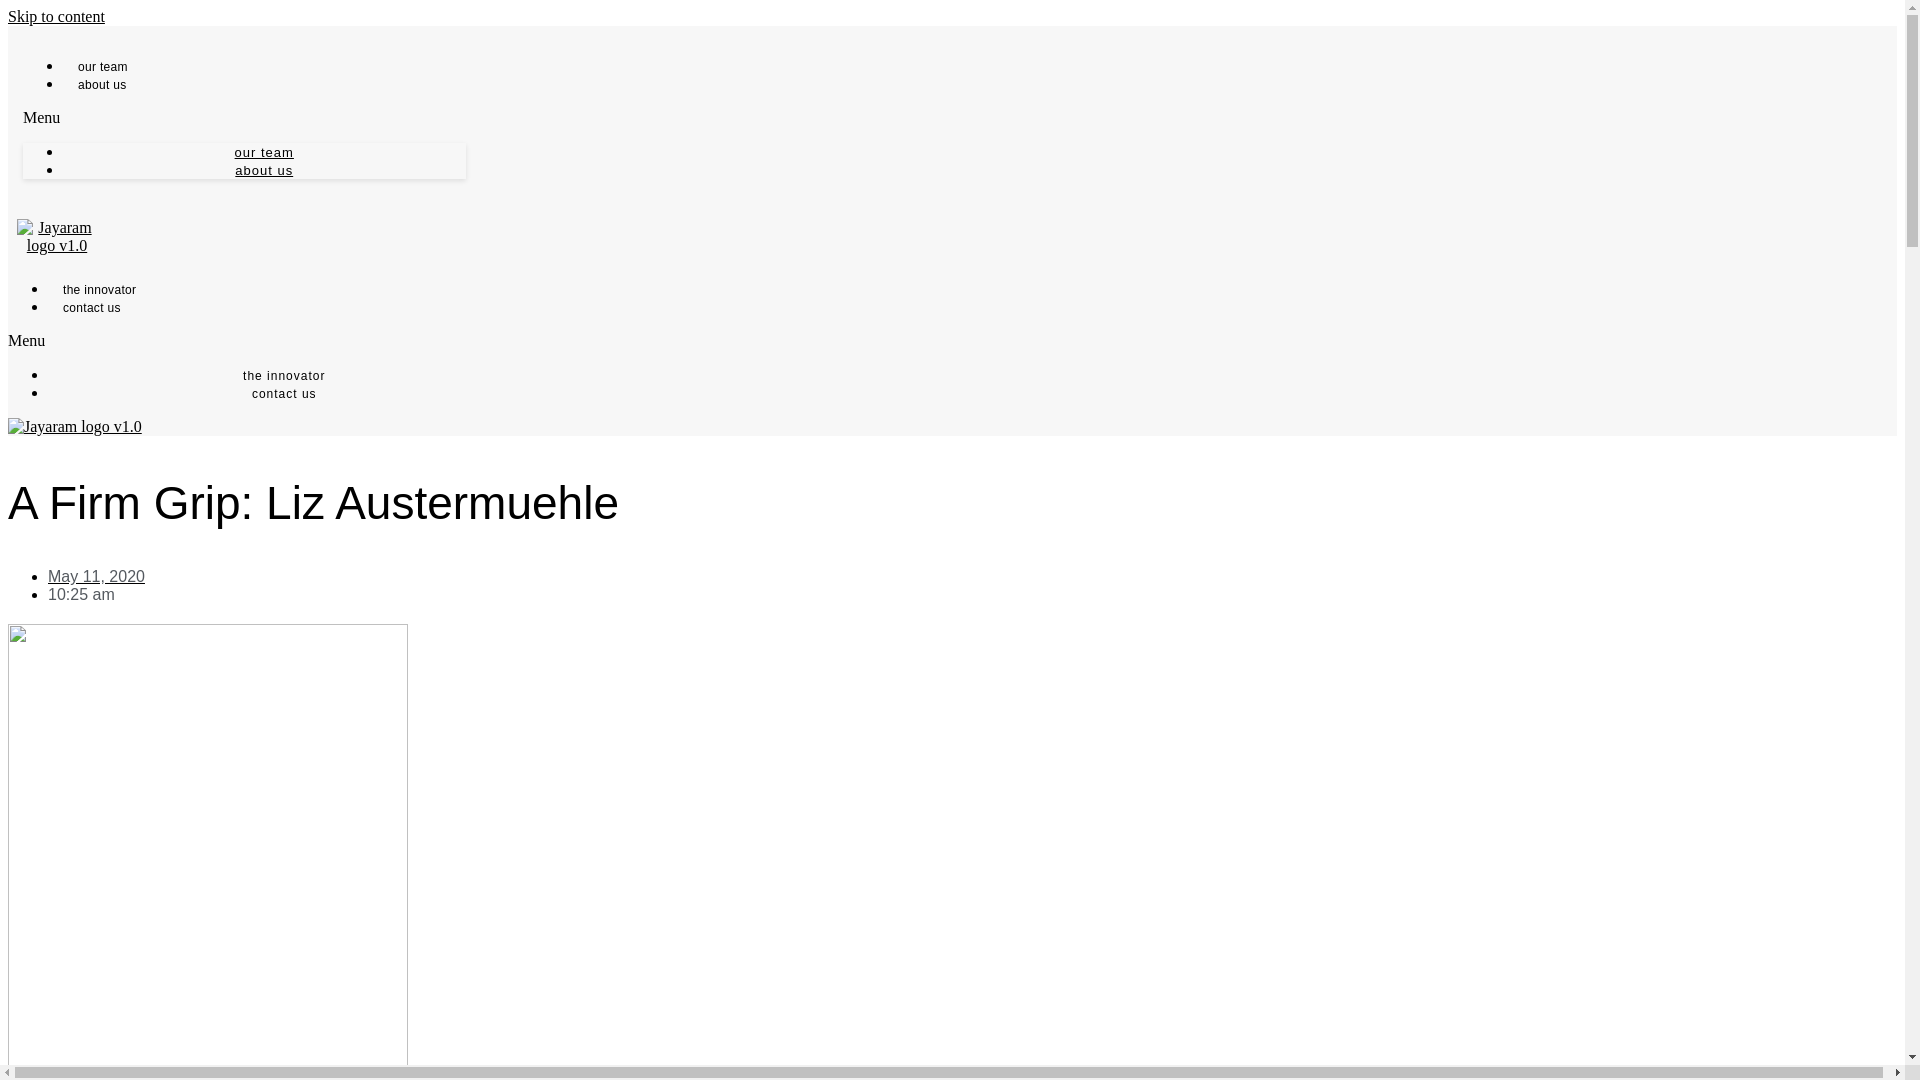 This screenshot has width=1920, height=1080. Describe the element at coordinates (92, 308) in the screenshot. I see `contact us` at that location.